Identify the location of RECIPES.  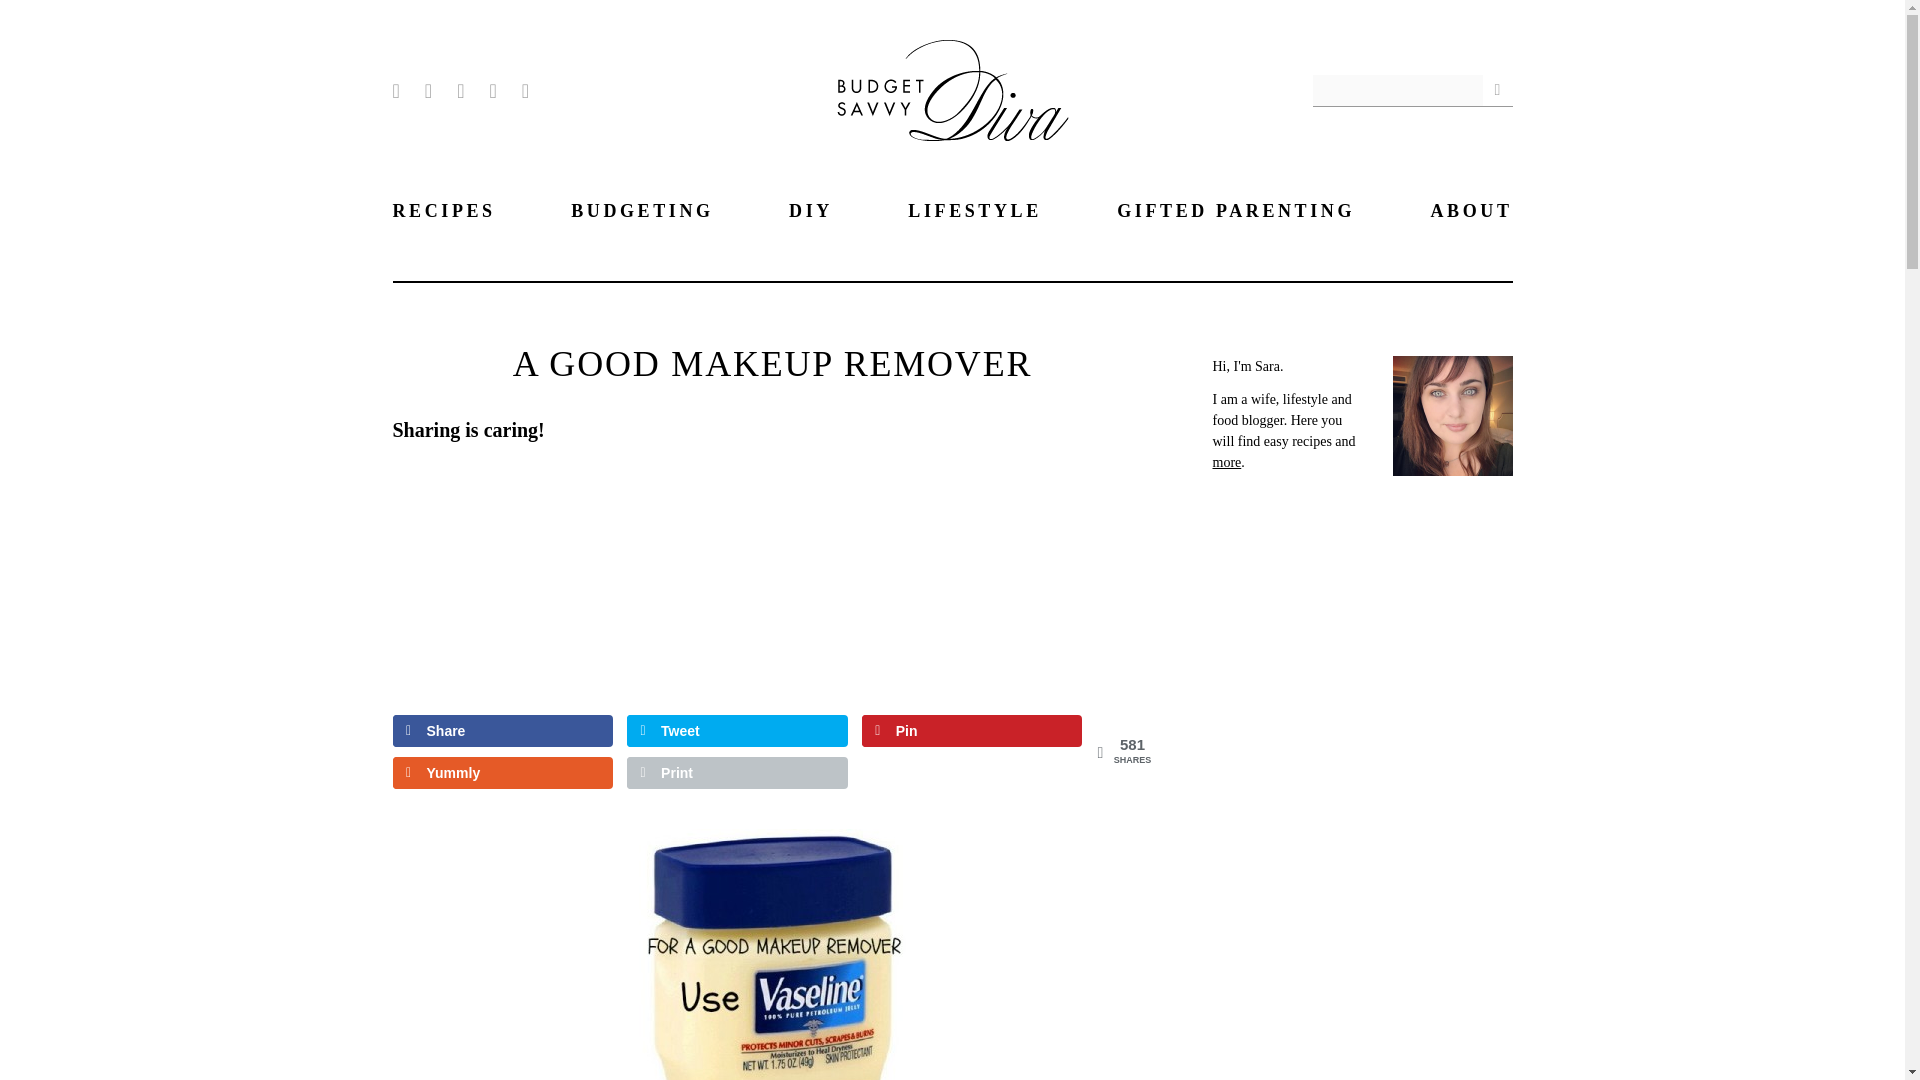
(443, 210).